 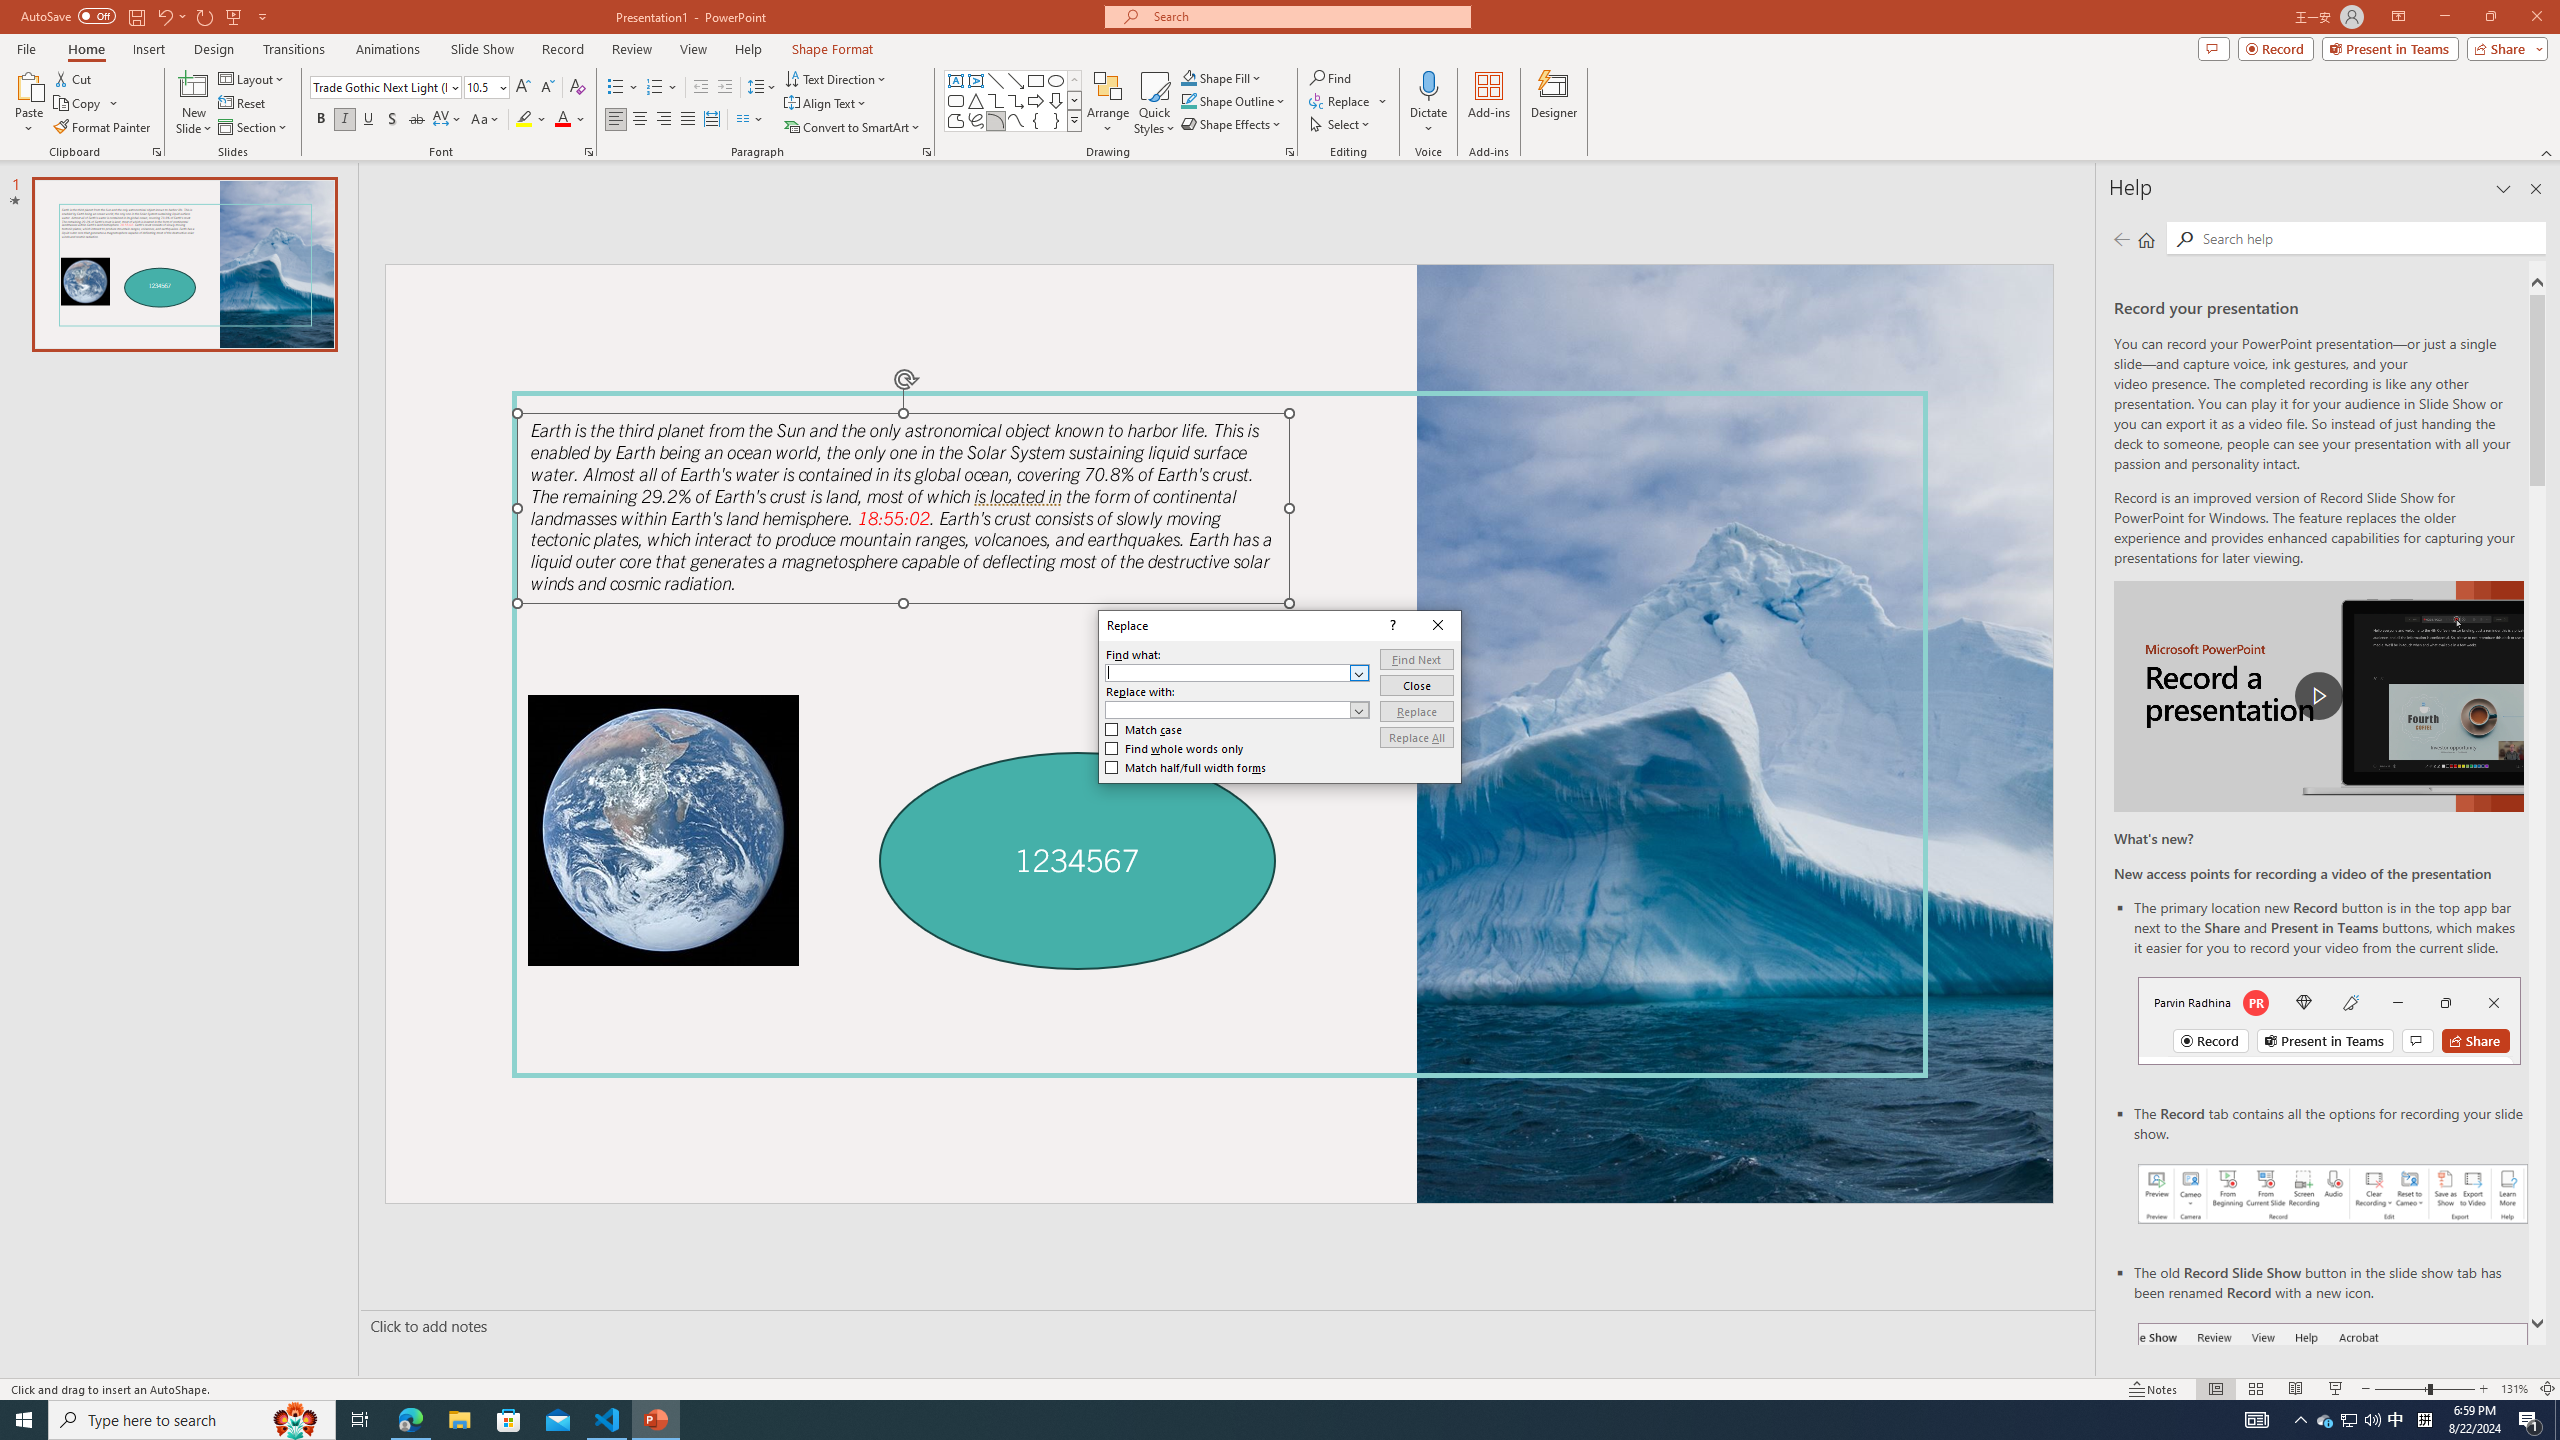 What do you see at coordinates (996, 80) in the screenshot?
I see `Line` at bounding box center [996, 80].